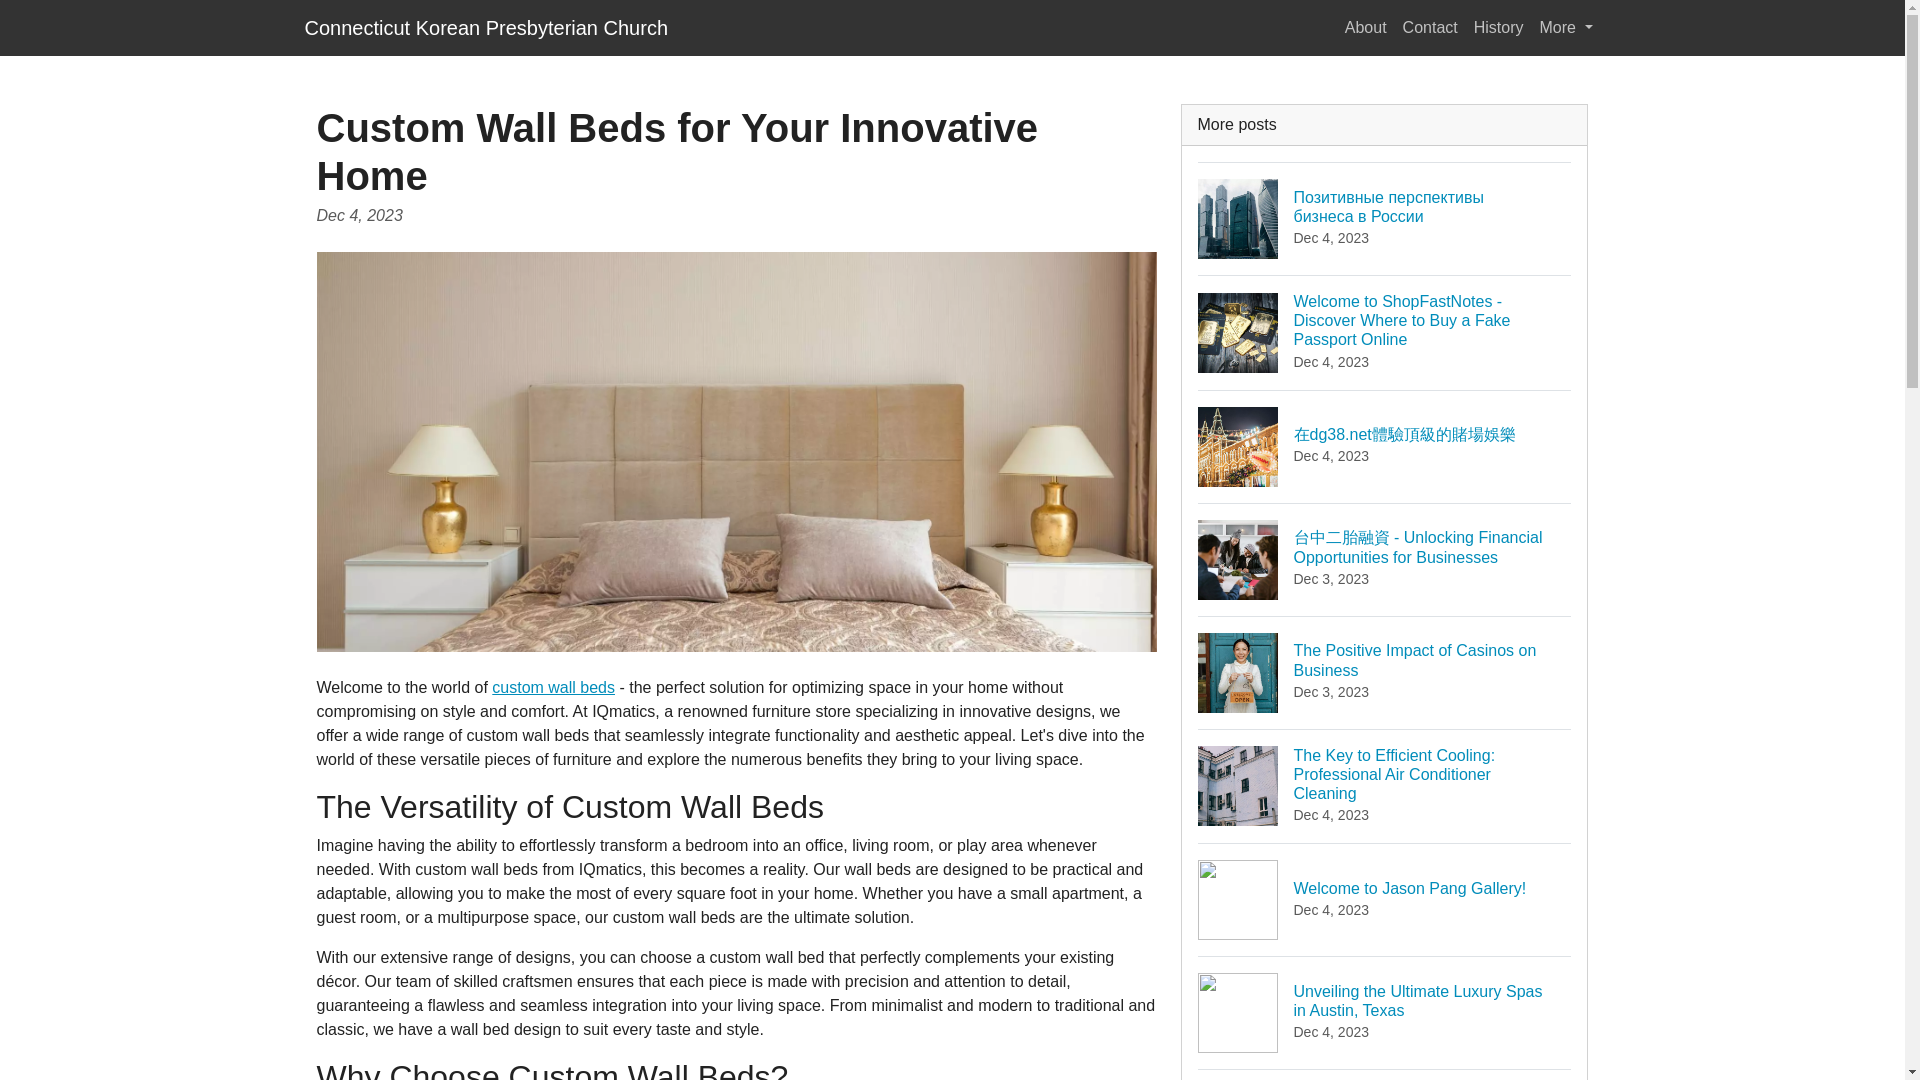  I want to click on Connecticut Korean Presbyterian Church, so click(1499, 27).